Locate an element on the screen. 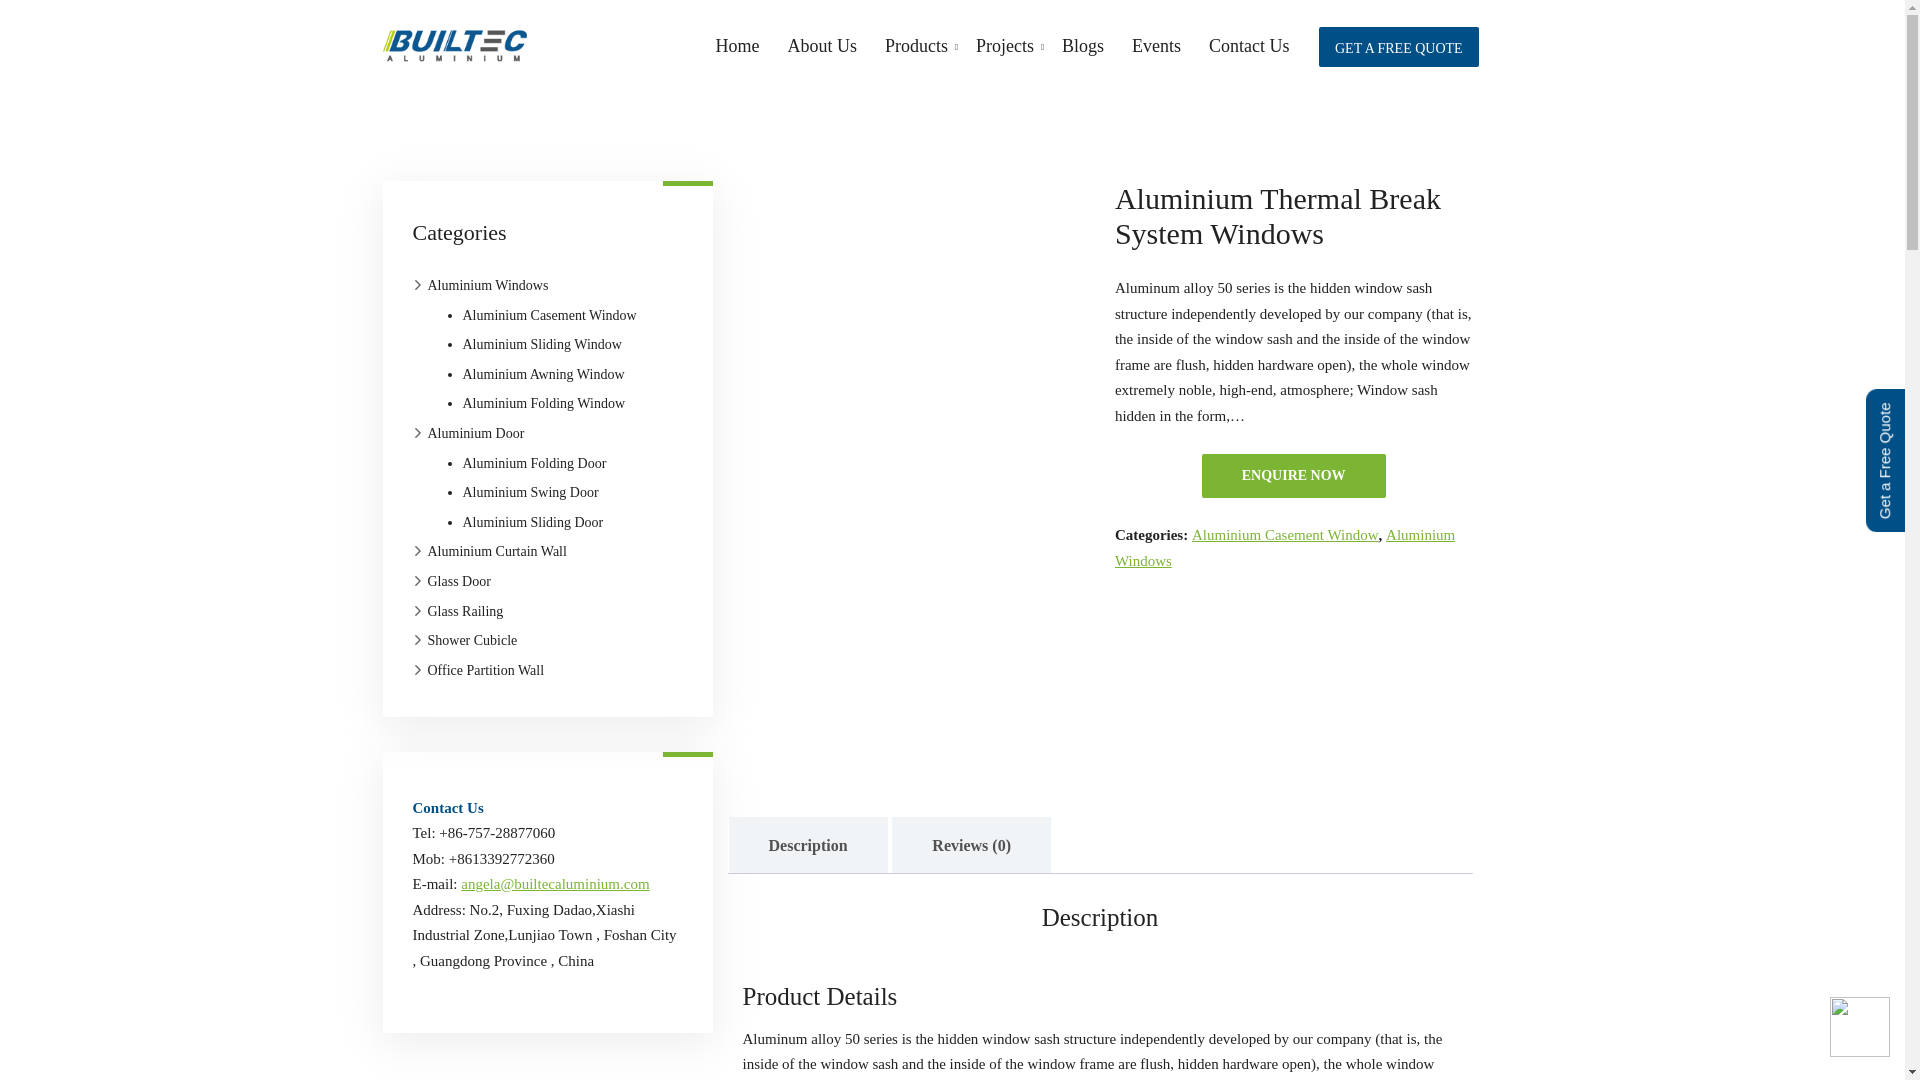 Image resolution: width=1920 pixels, height=1080 pixels. Glass Railing is located at coordinates (459, 612).